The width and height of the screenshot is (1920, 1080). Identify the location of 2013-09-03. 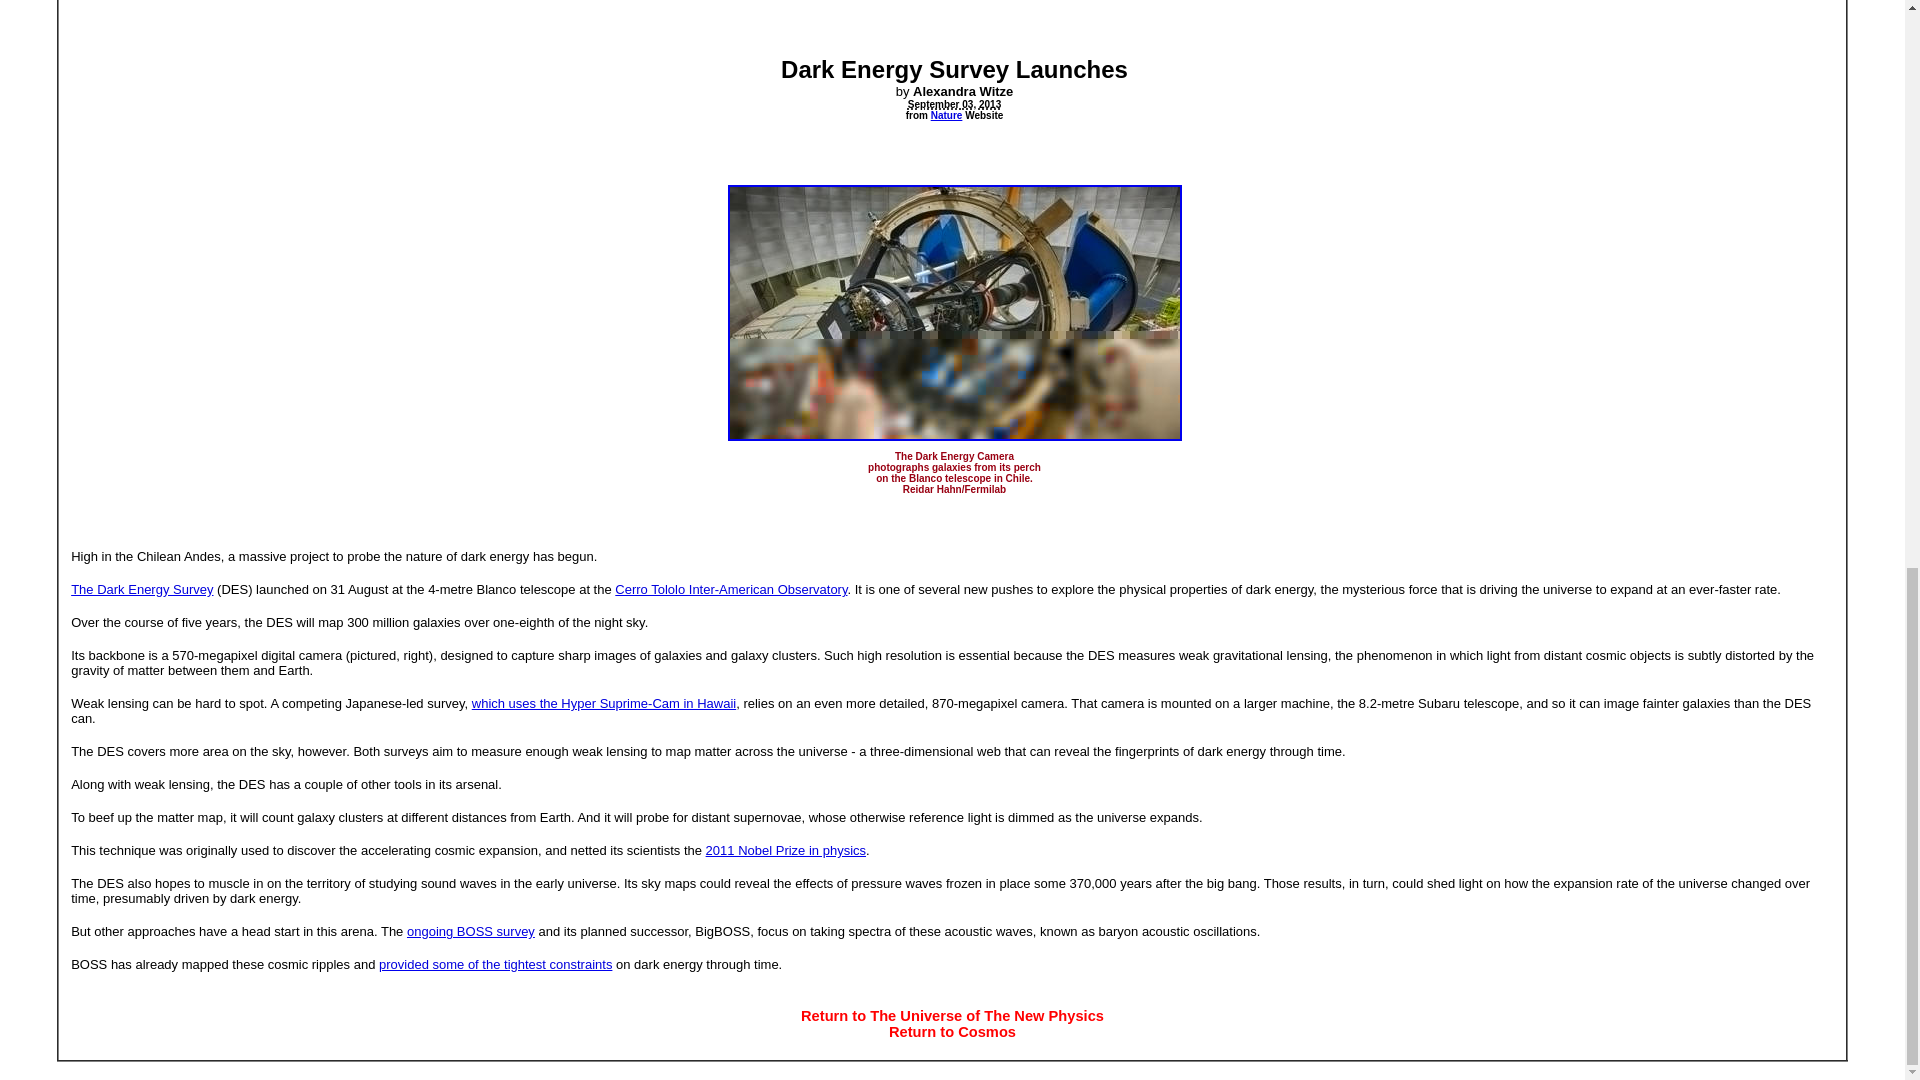
(970, 102).